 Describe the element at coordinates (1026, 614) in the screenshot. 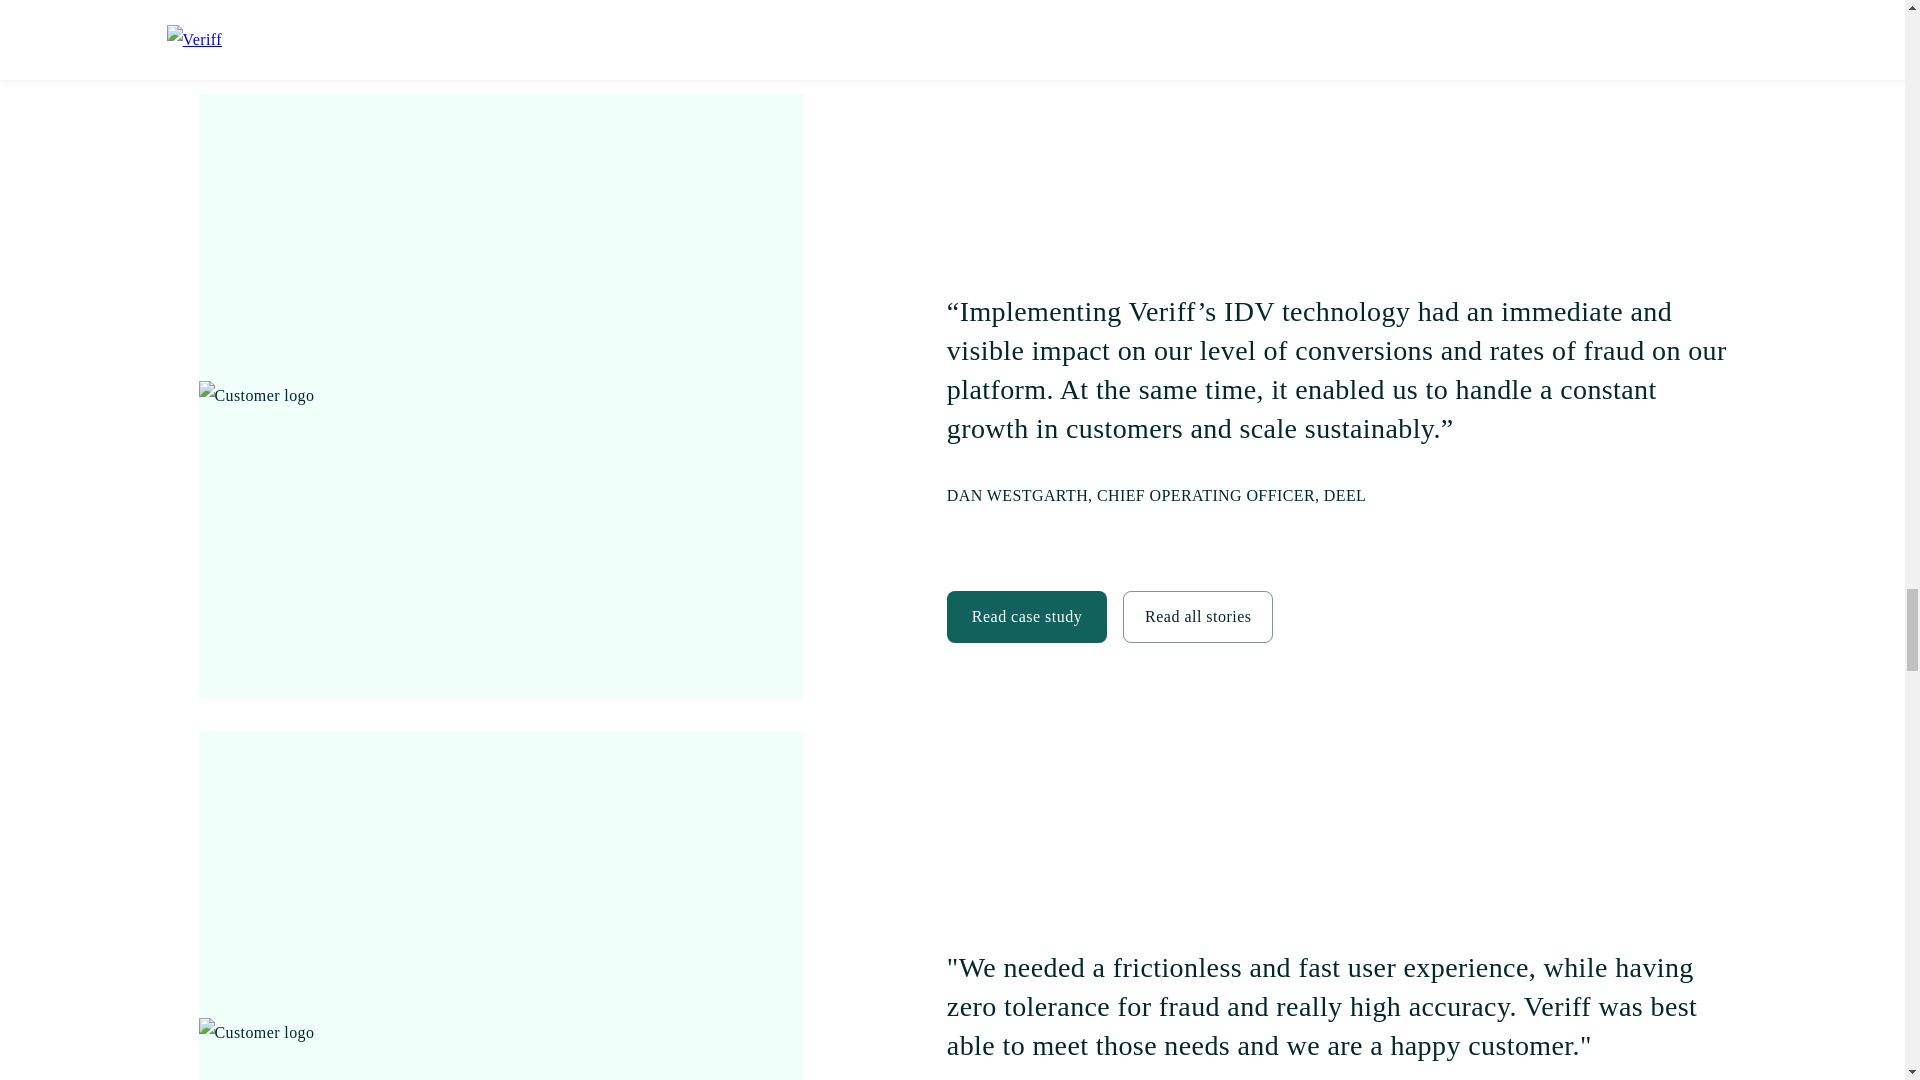

I see `Read case study` at that location.